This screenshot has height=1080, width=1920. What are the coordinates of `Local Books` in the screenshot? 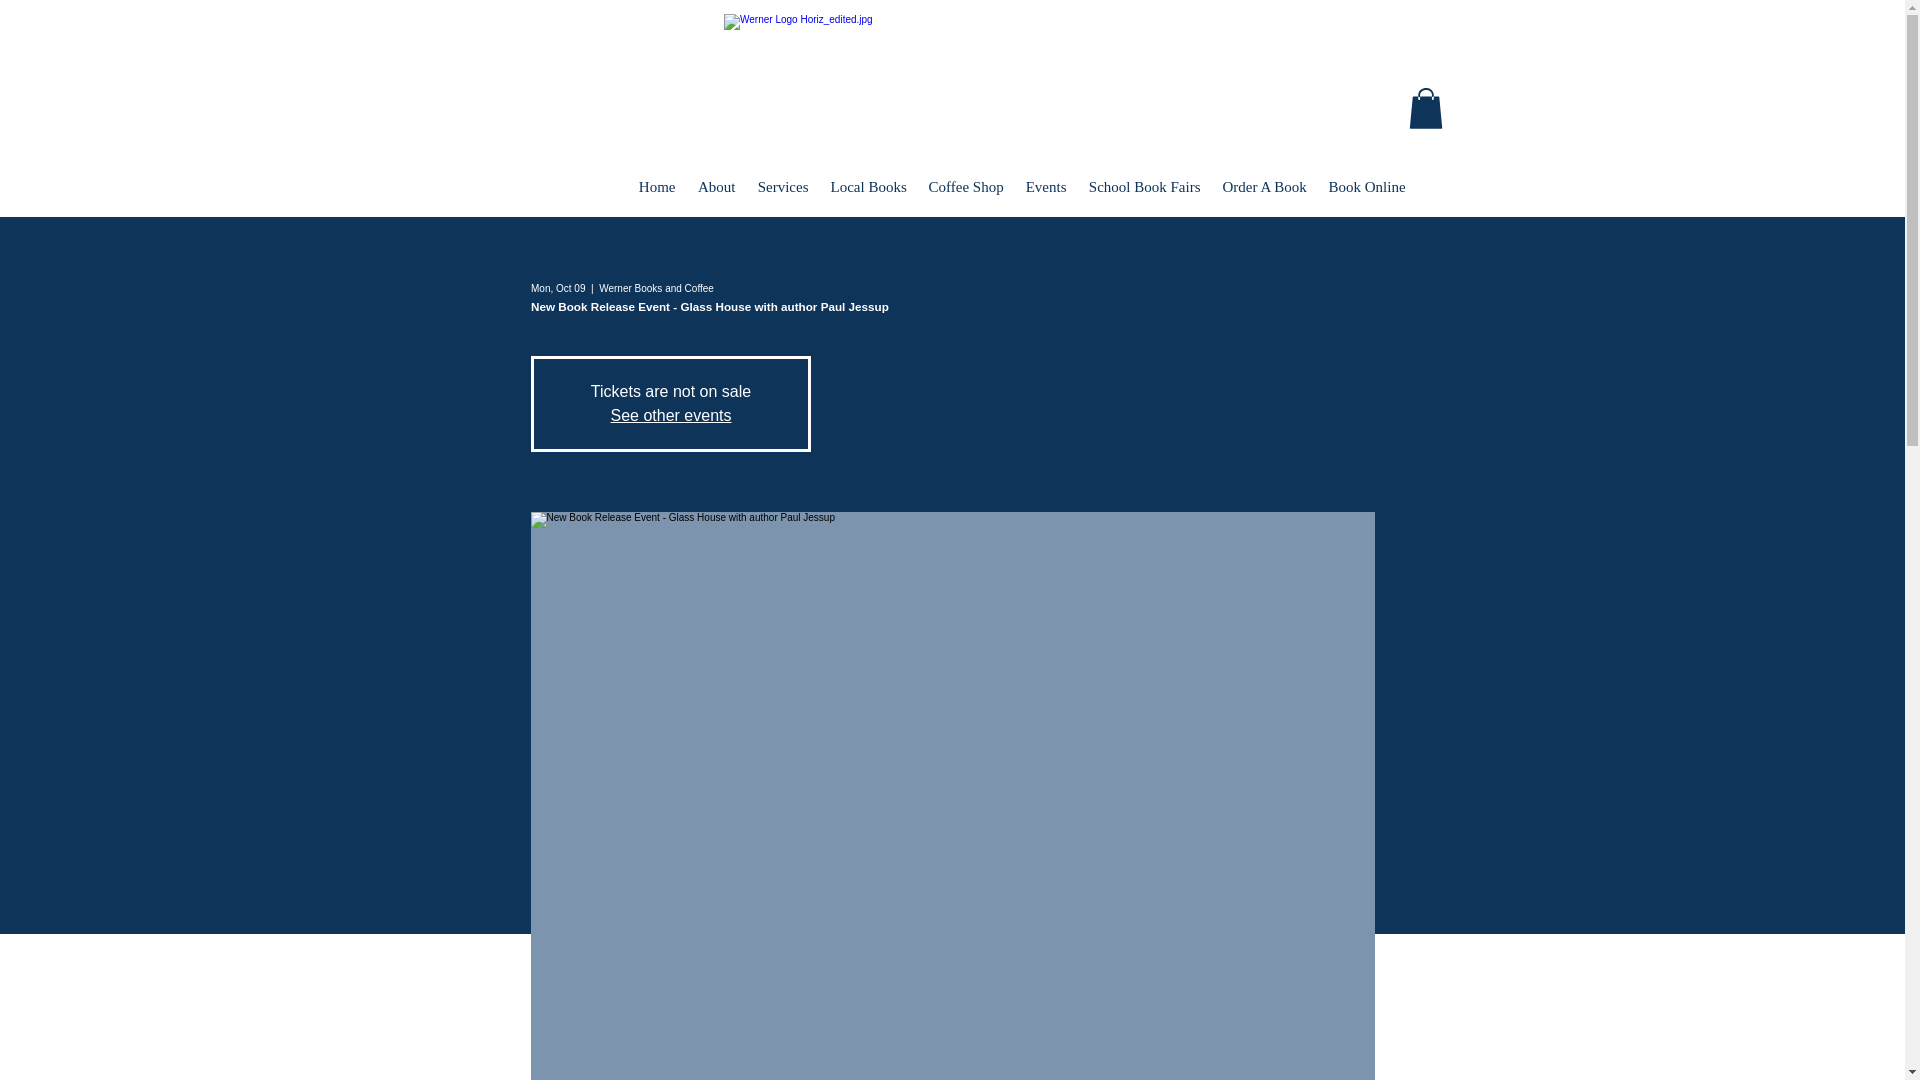 It's located at (868, 178).